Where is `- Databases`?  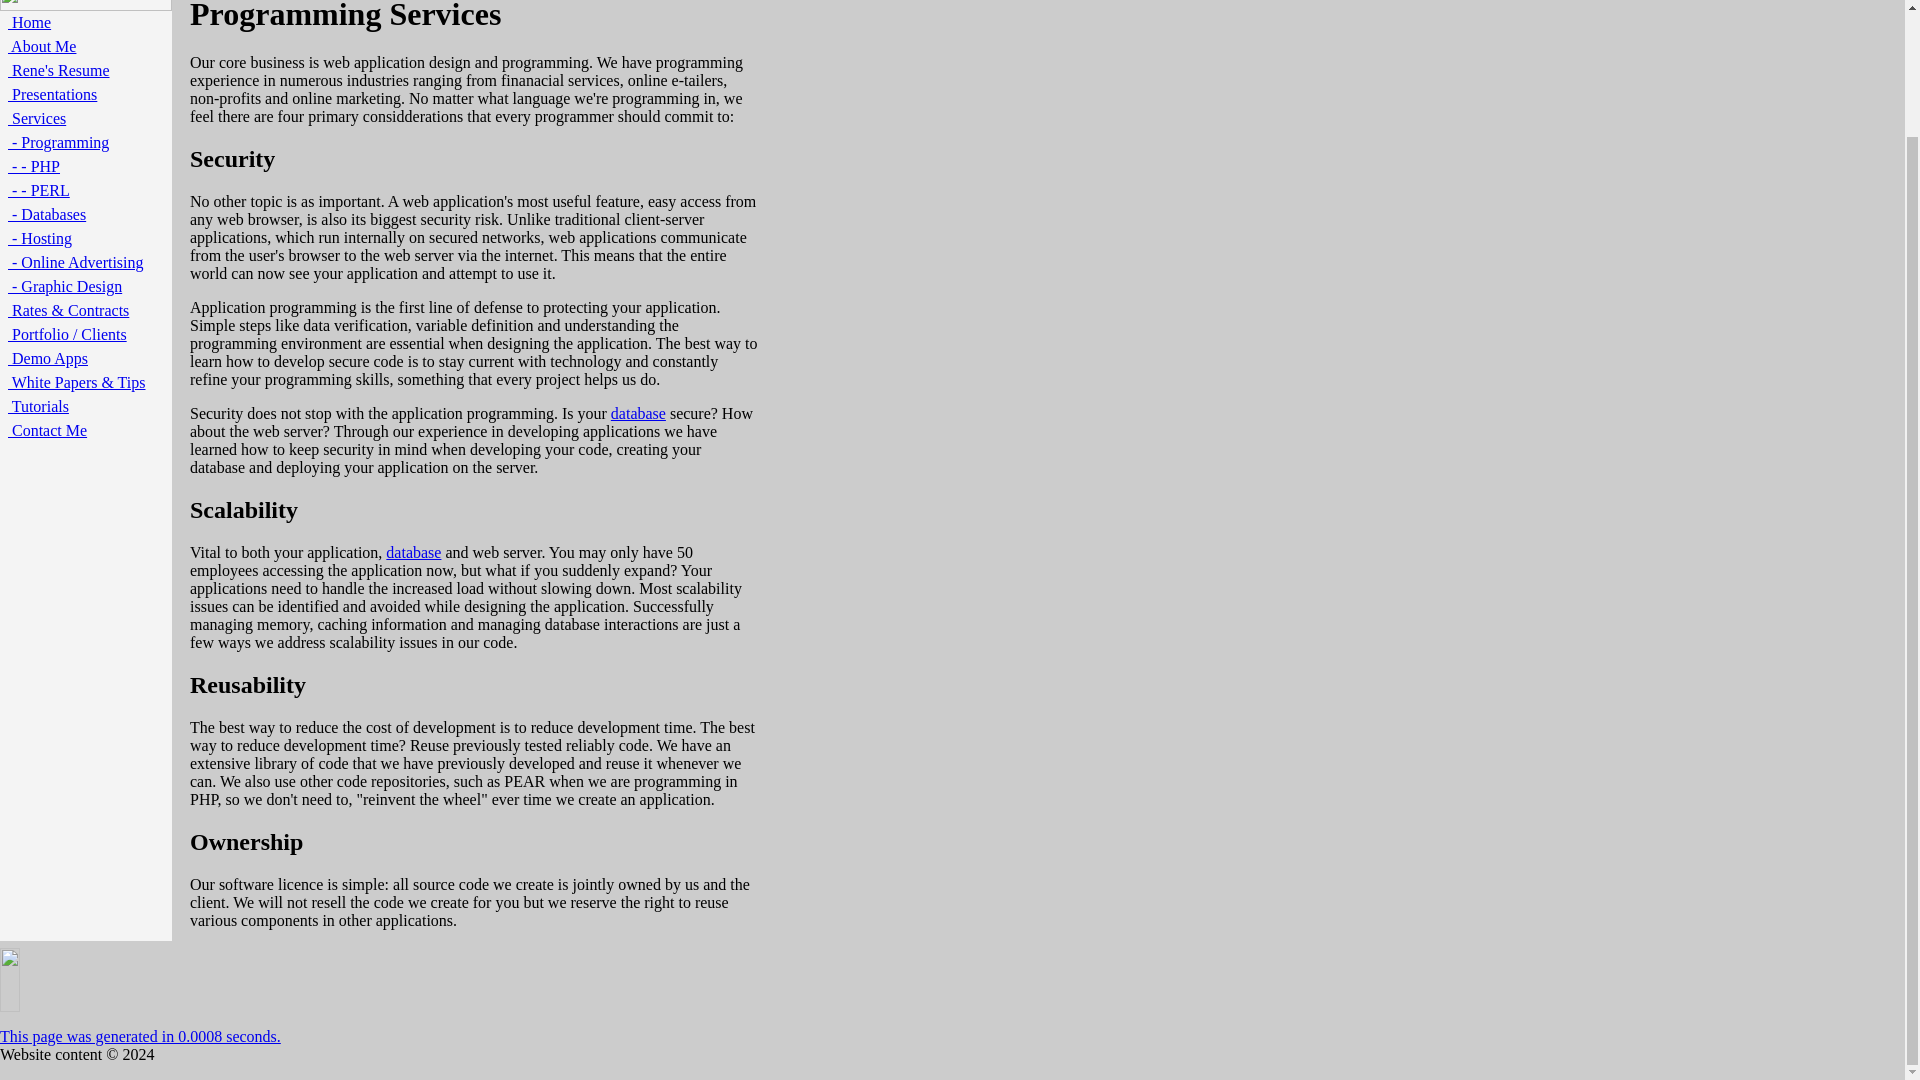 - Databases is located at coordinates (46, 214).